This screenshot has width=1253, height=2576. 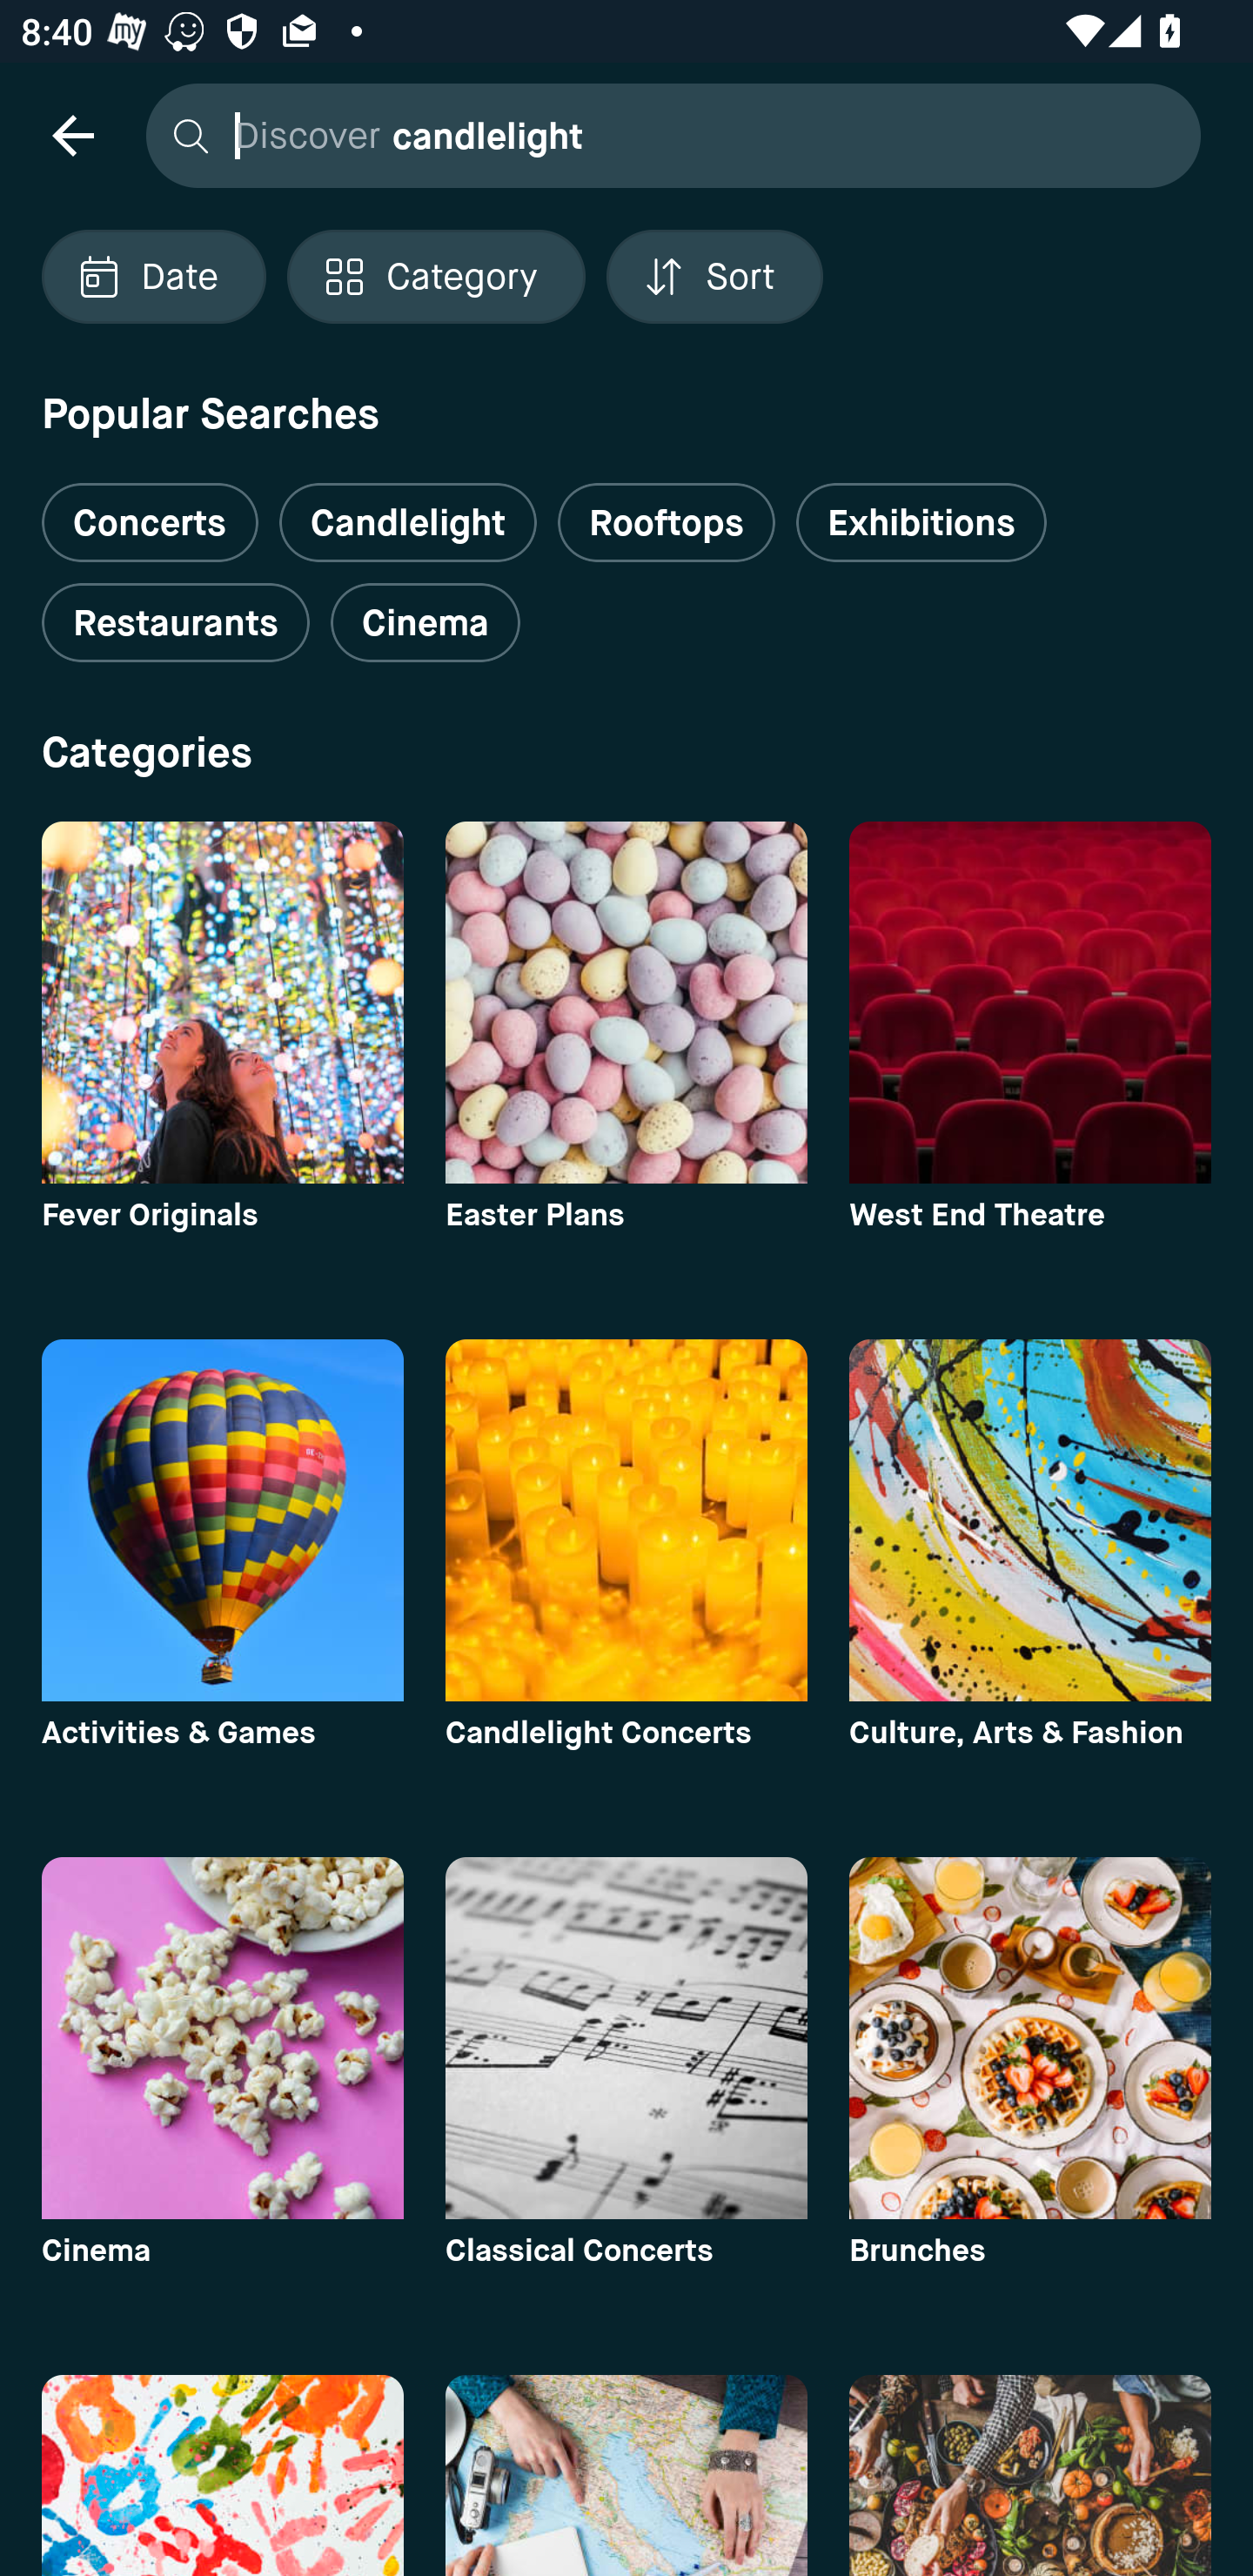 I want to click on category image, so click(x=1030, y=2475).